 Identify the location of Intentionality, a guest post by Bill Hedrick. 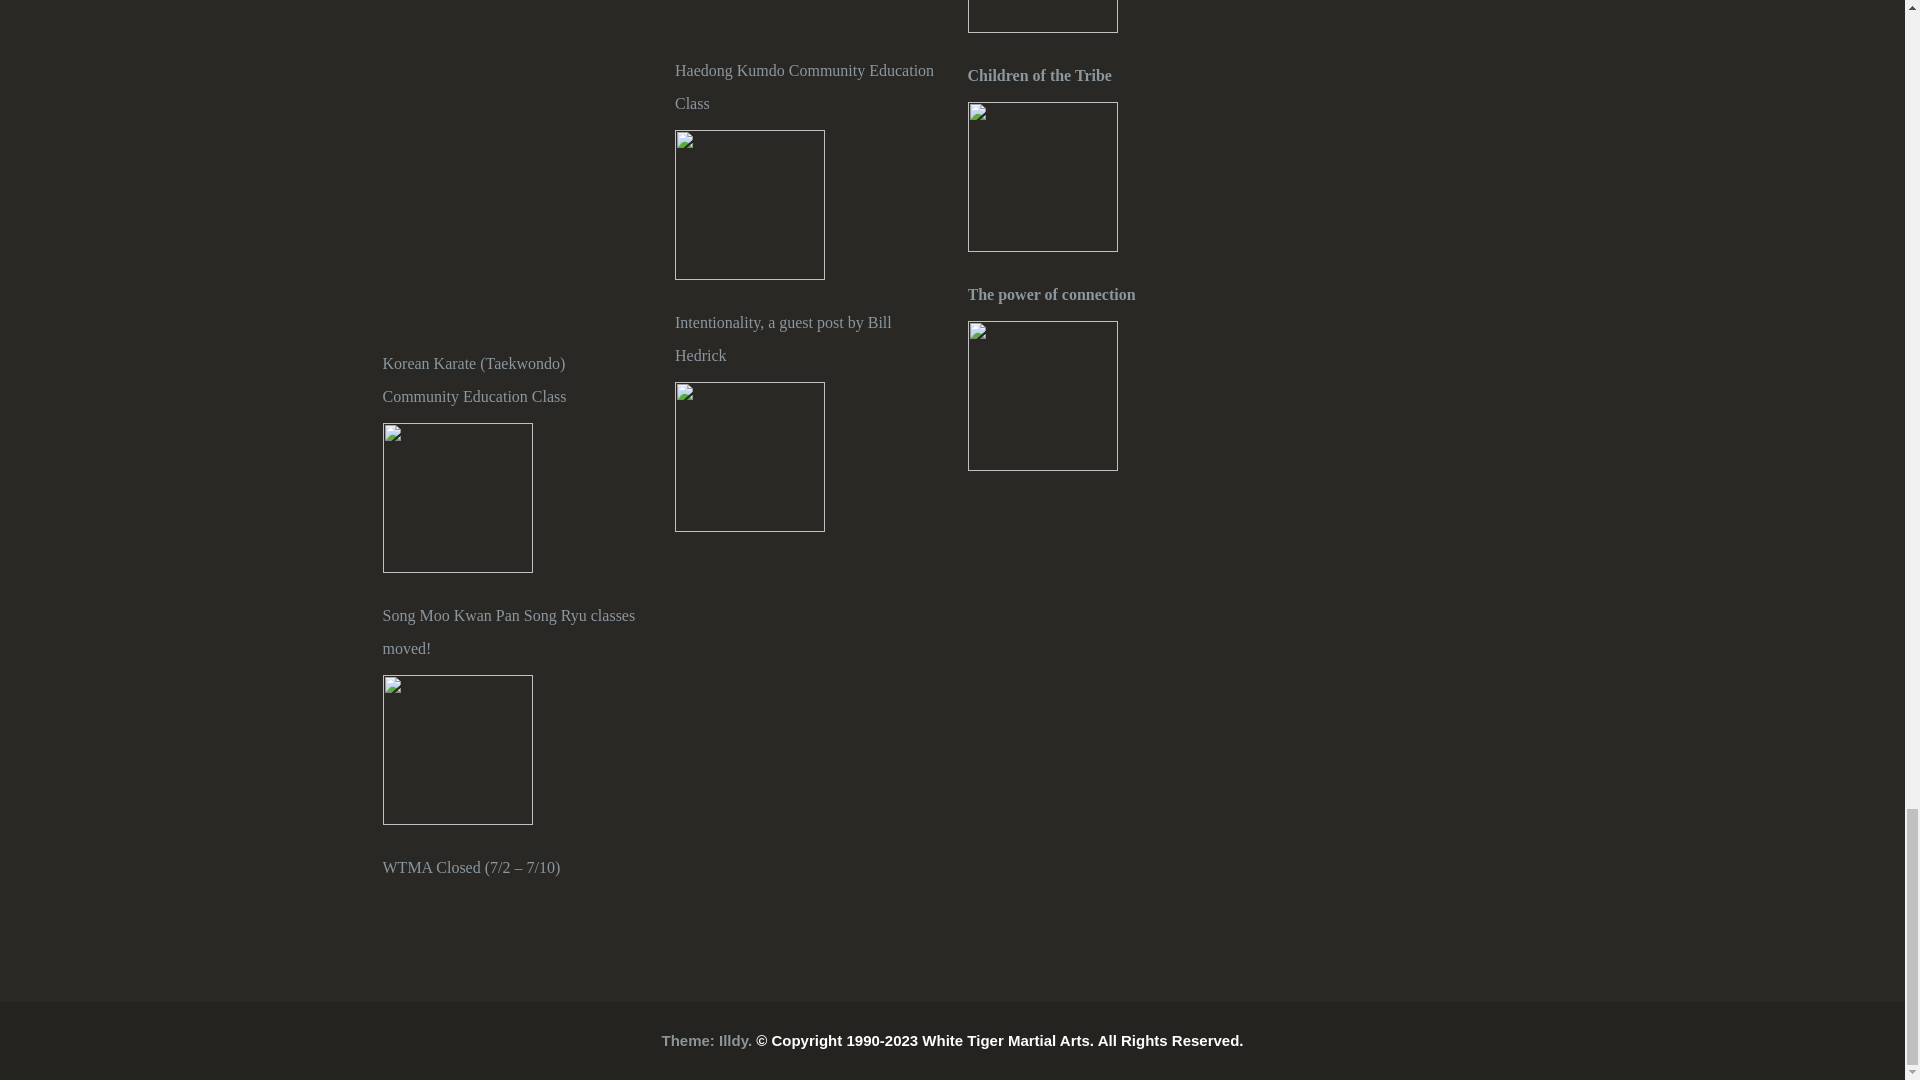
(806, 338).